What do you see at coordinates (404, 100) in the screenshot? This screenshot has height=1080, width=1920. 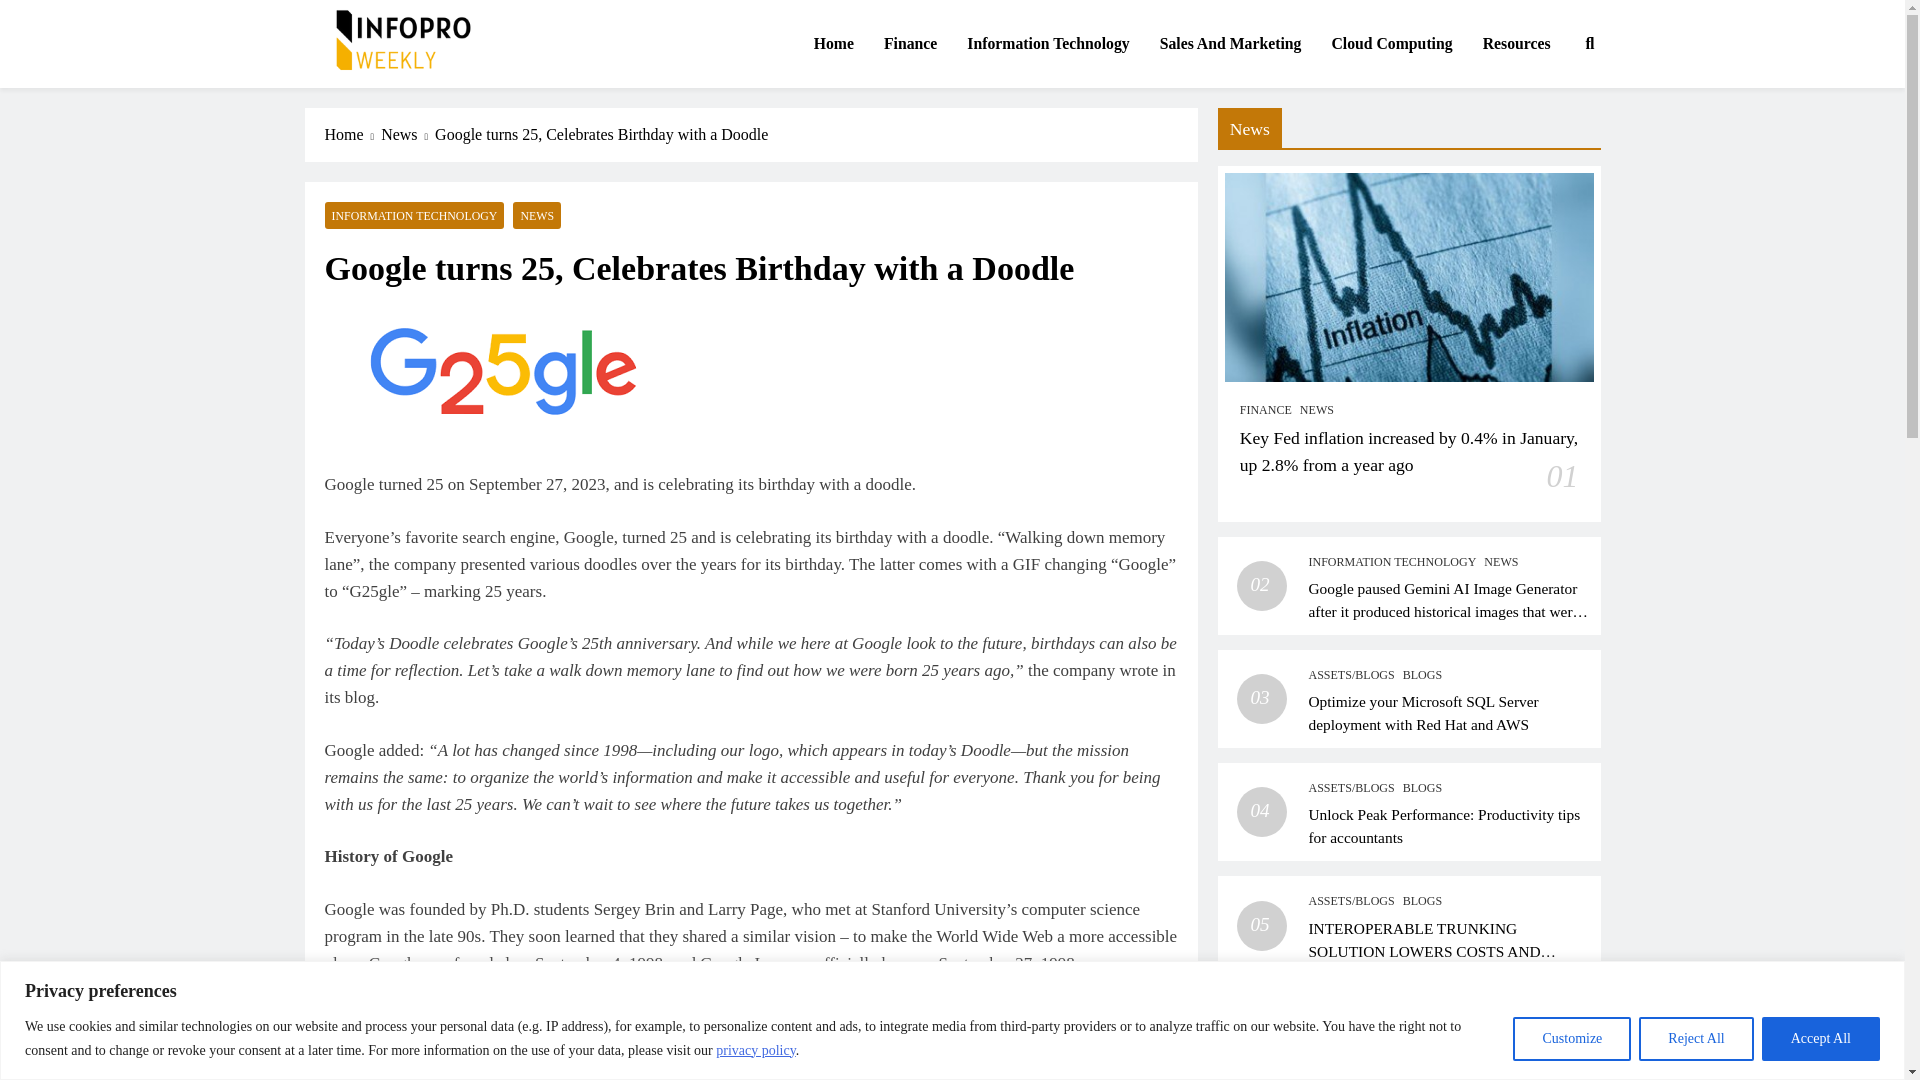 I see `InfoProWeekly` at bounding box center [404, 100].